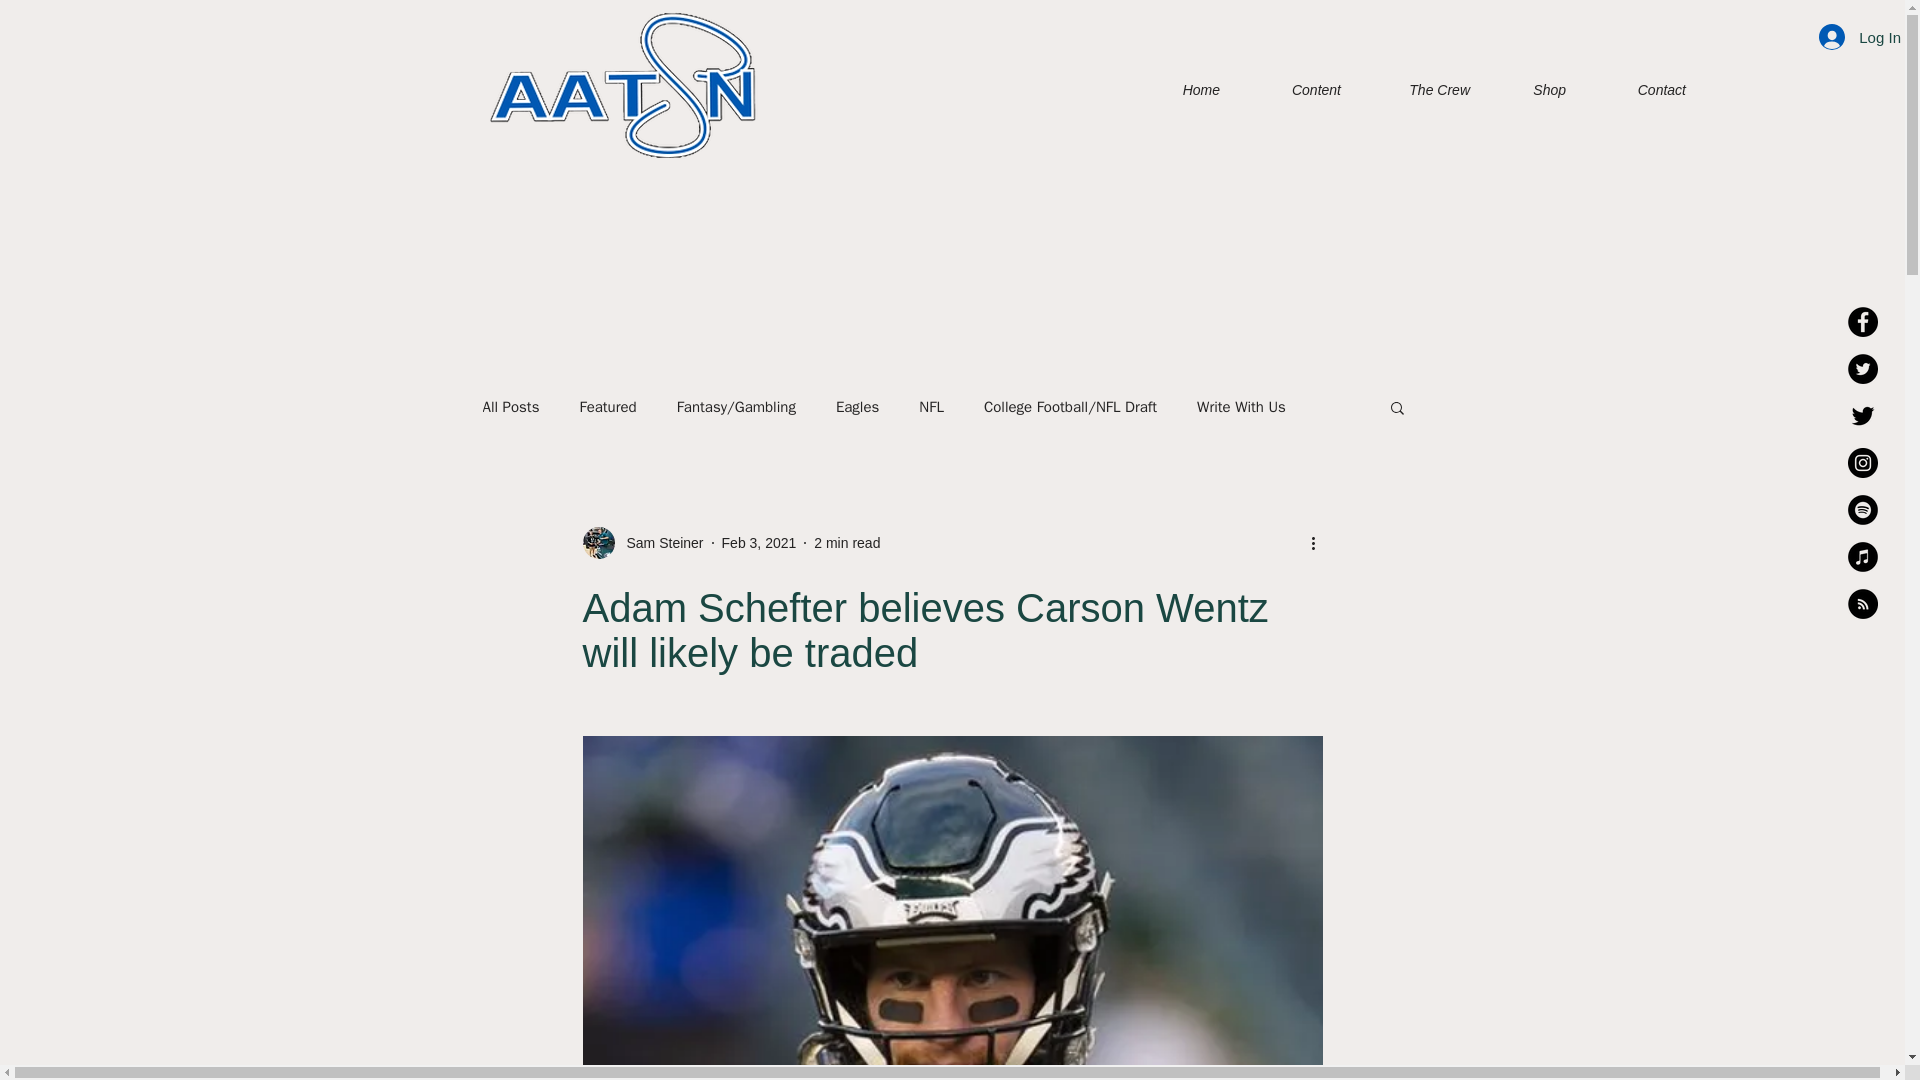 Image resolution: width=1920 pixels, height=1080 pixels. What do you see at coordinates (1182, 89) in the screenshot?
I see `Home` at bounding box center [1182, 89].